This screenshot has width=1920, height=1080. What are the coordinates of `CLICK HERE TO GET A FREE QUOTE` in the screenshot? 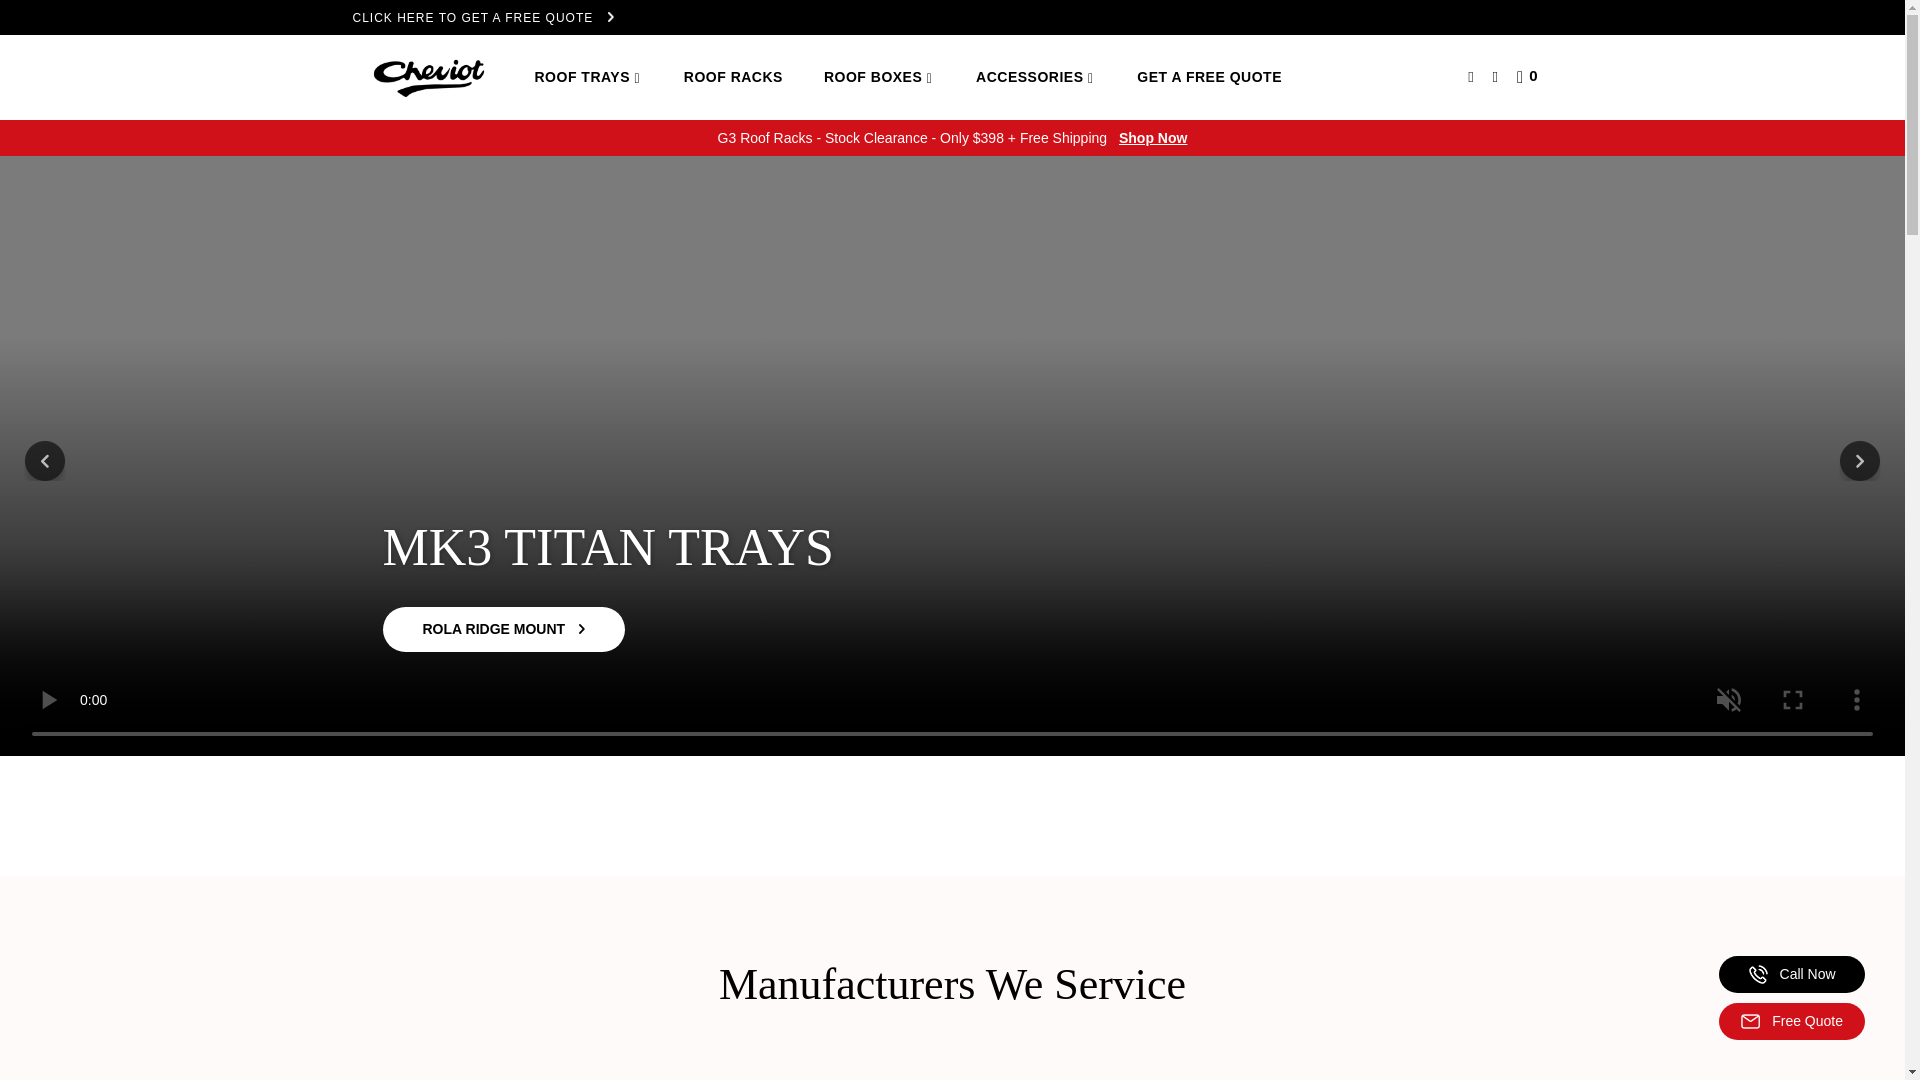 It's located at (951, 18).